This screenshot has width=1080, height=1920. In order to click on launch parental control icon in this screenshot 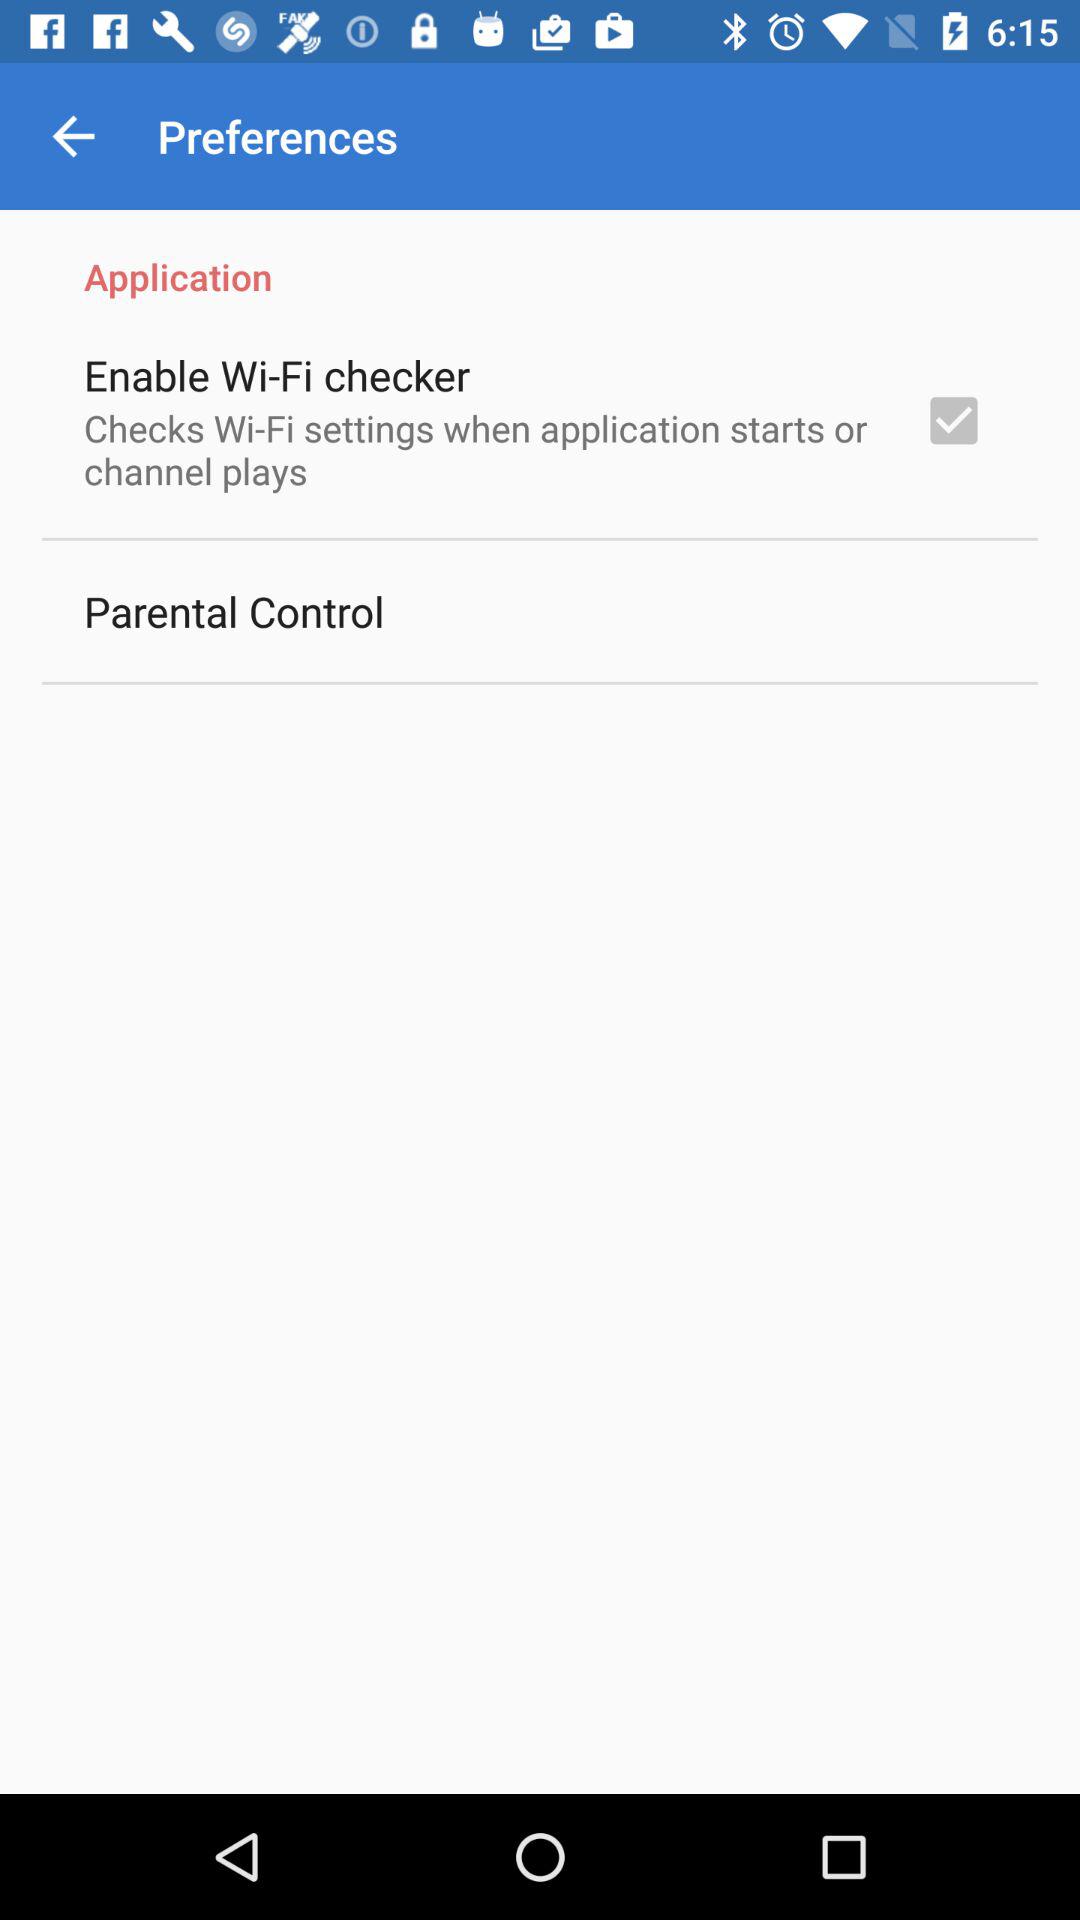, I will do `click(234, 610)`.